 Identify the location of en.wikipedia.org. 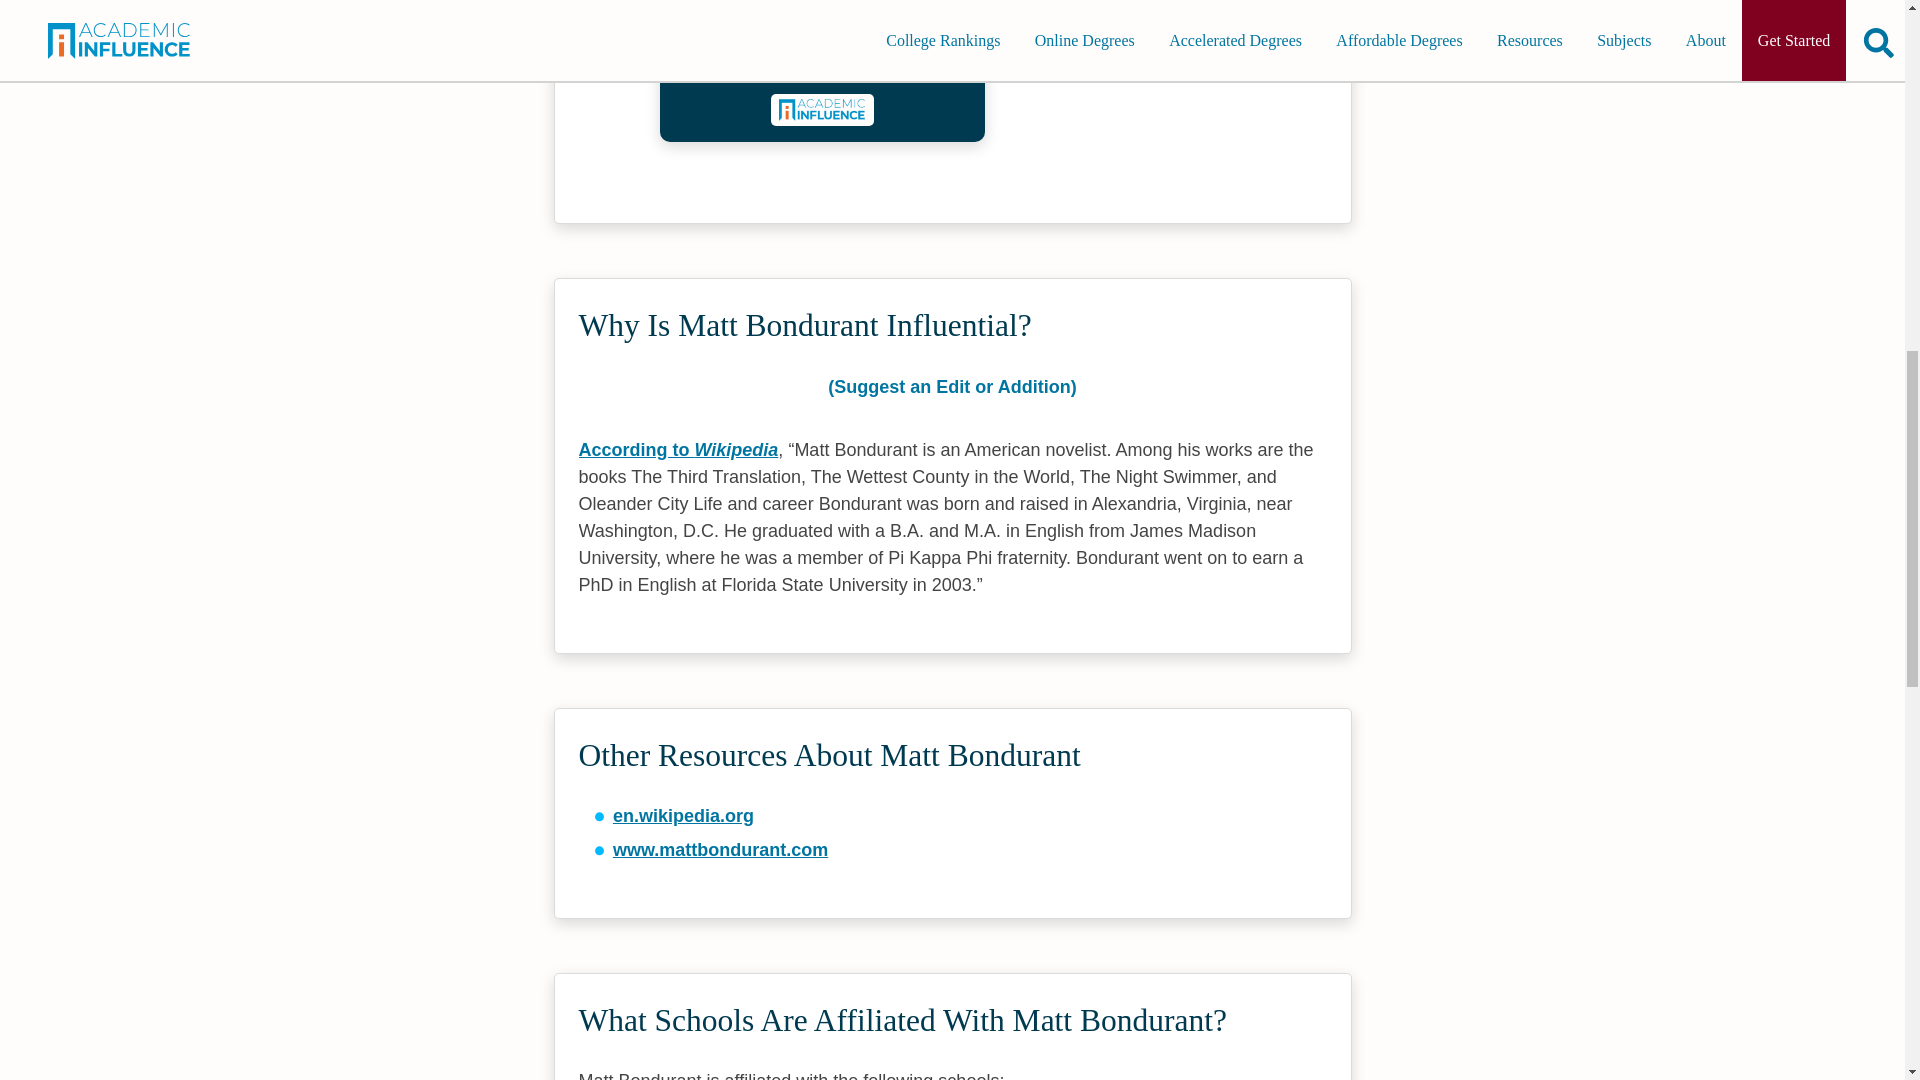
(683, 816).